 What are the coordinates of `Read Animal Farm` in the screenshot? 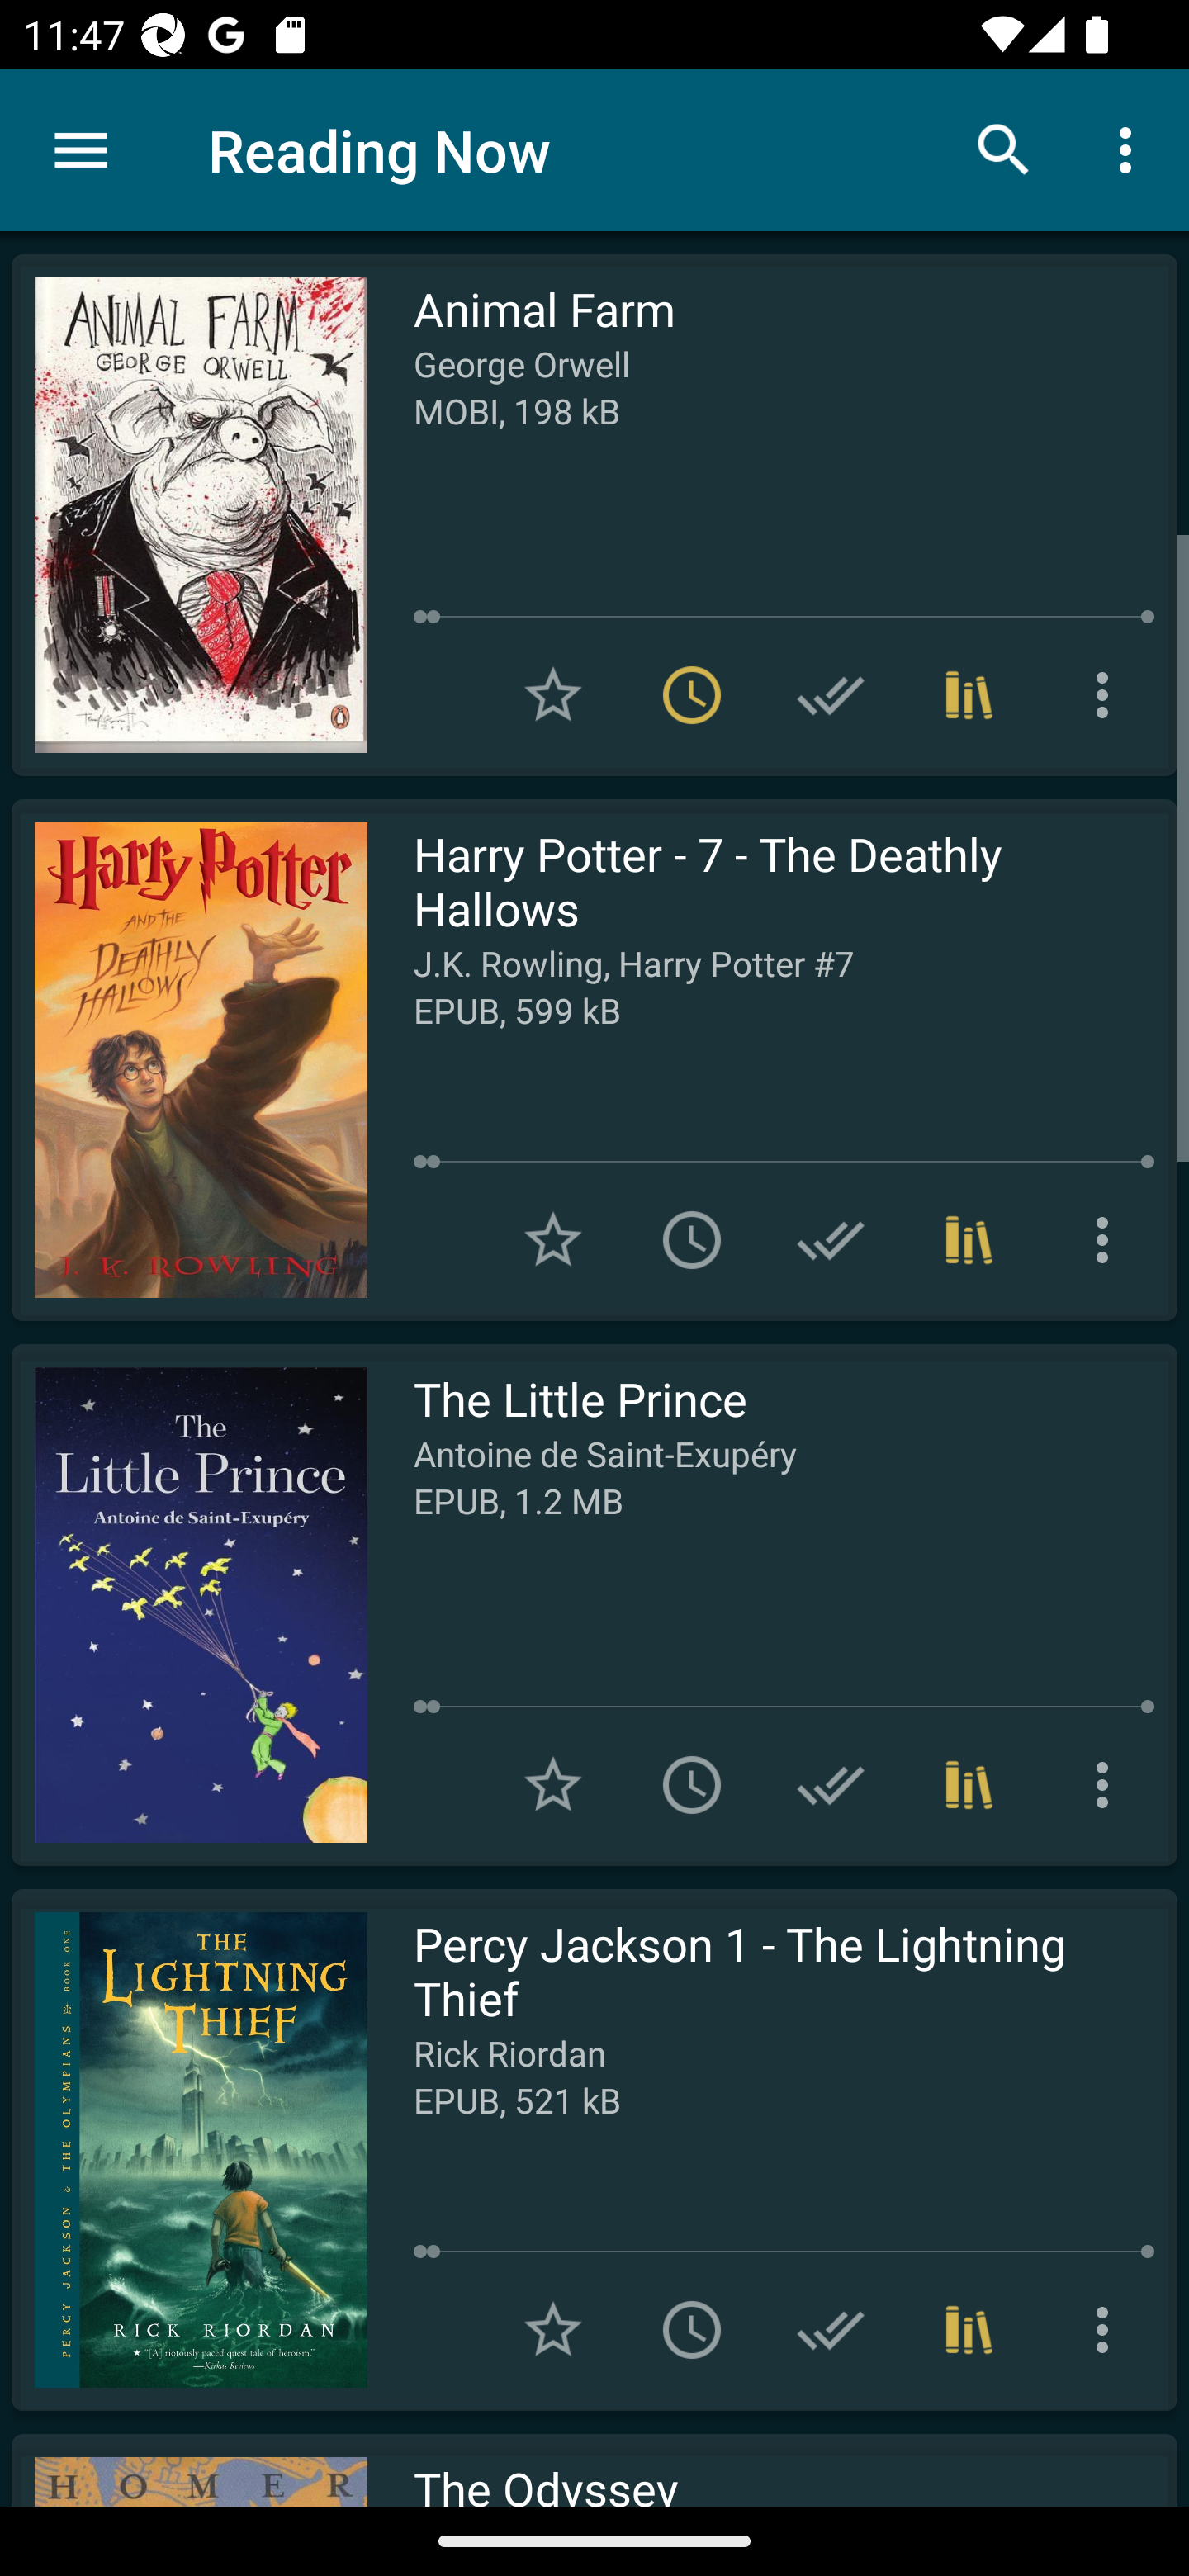 It's located at (189, 515).